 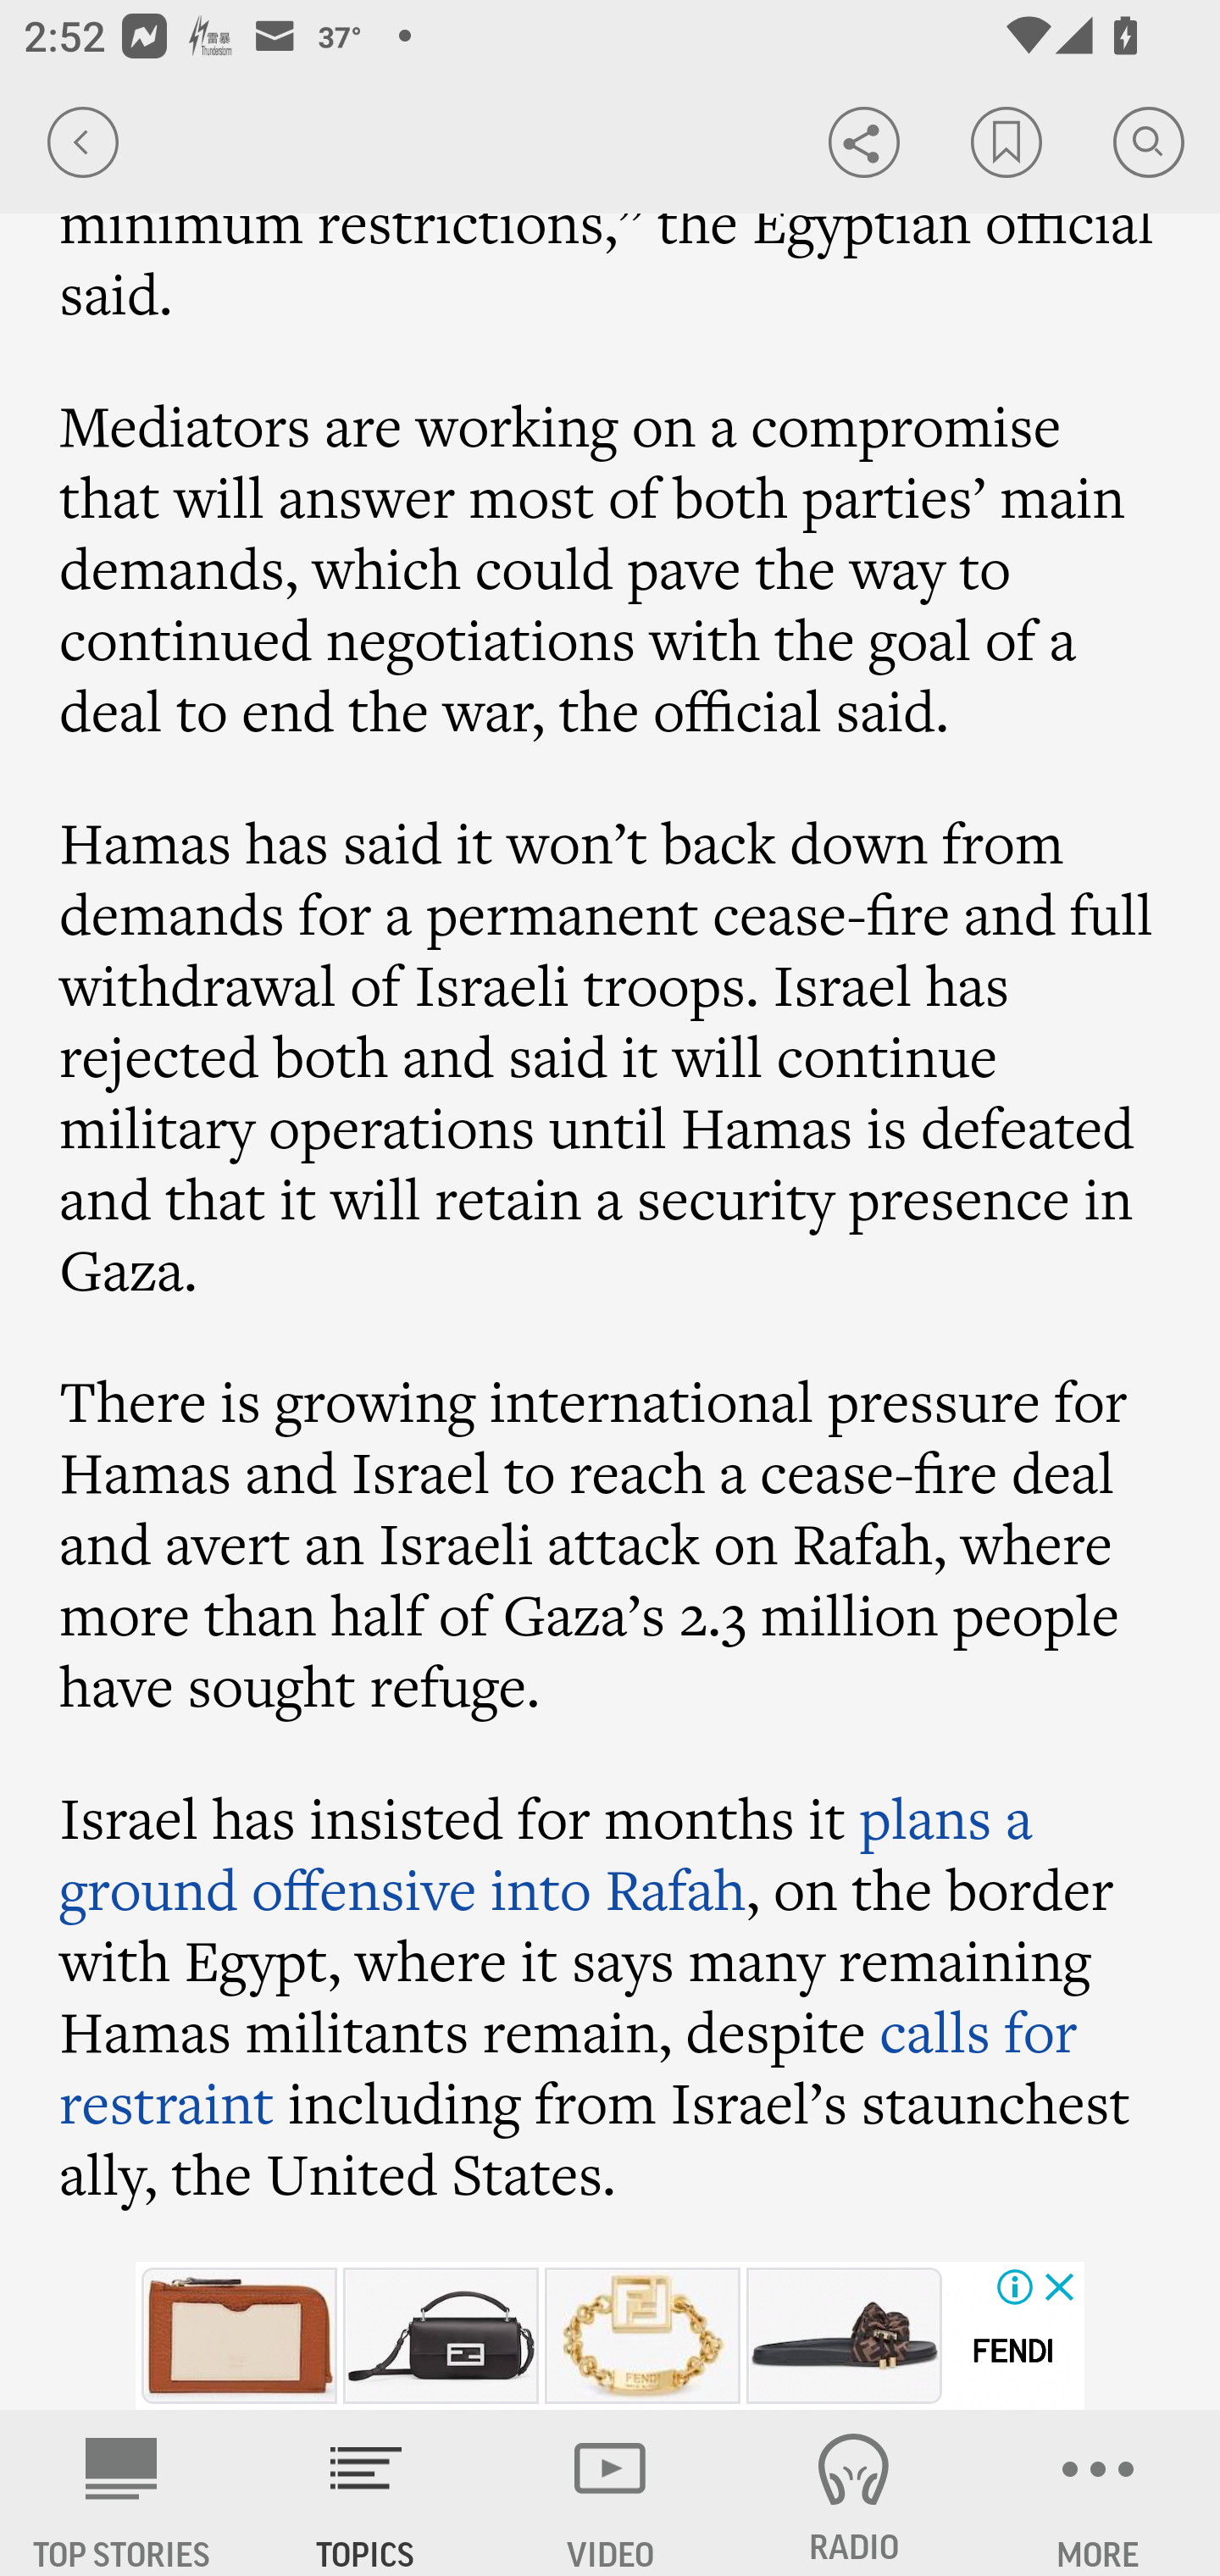 I want to click on MORE, so click(x=1098, y=2493).